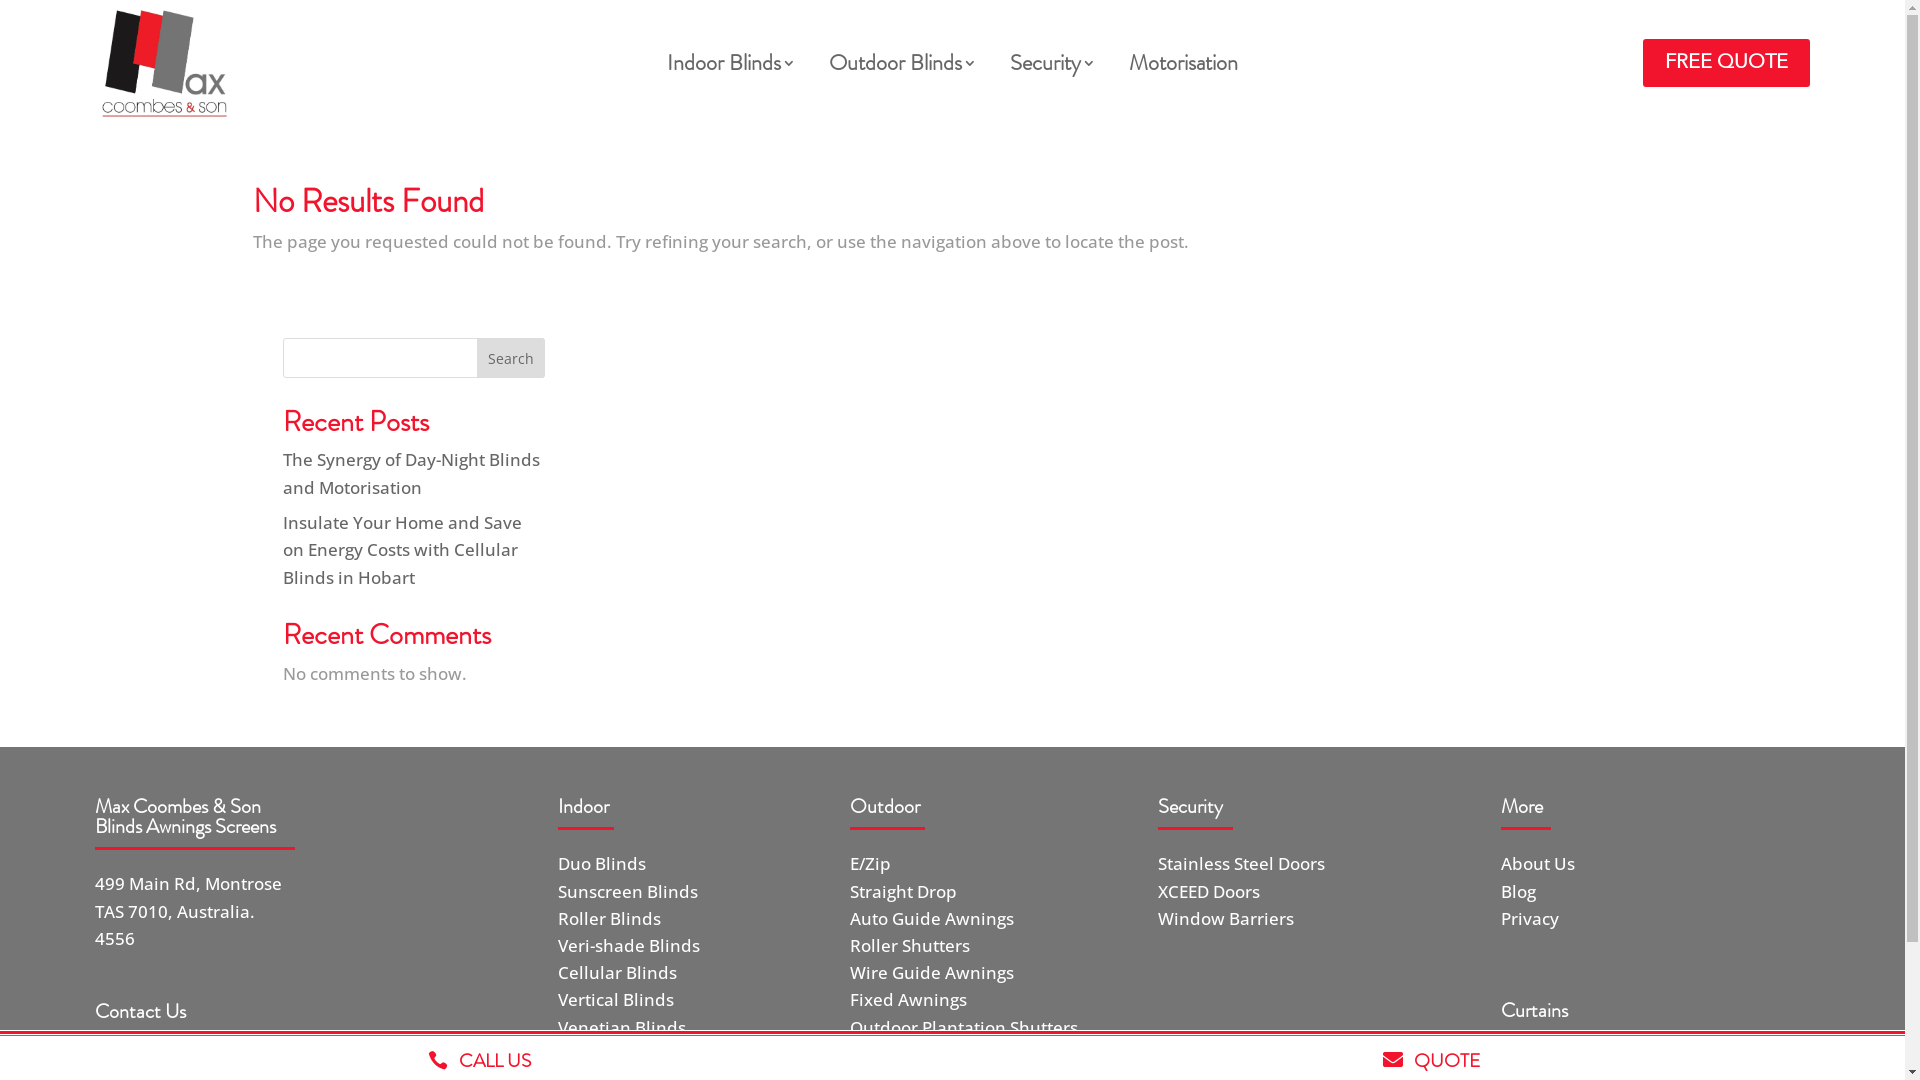 Image resolution: width=1920 pixels, height=1080 pixels. I want to click on QUOTE, so click(1447, 1060).